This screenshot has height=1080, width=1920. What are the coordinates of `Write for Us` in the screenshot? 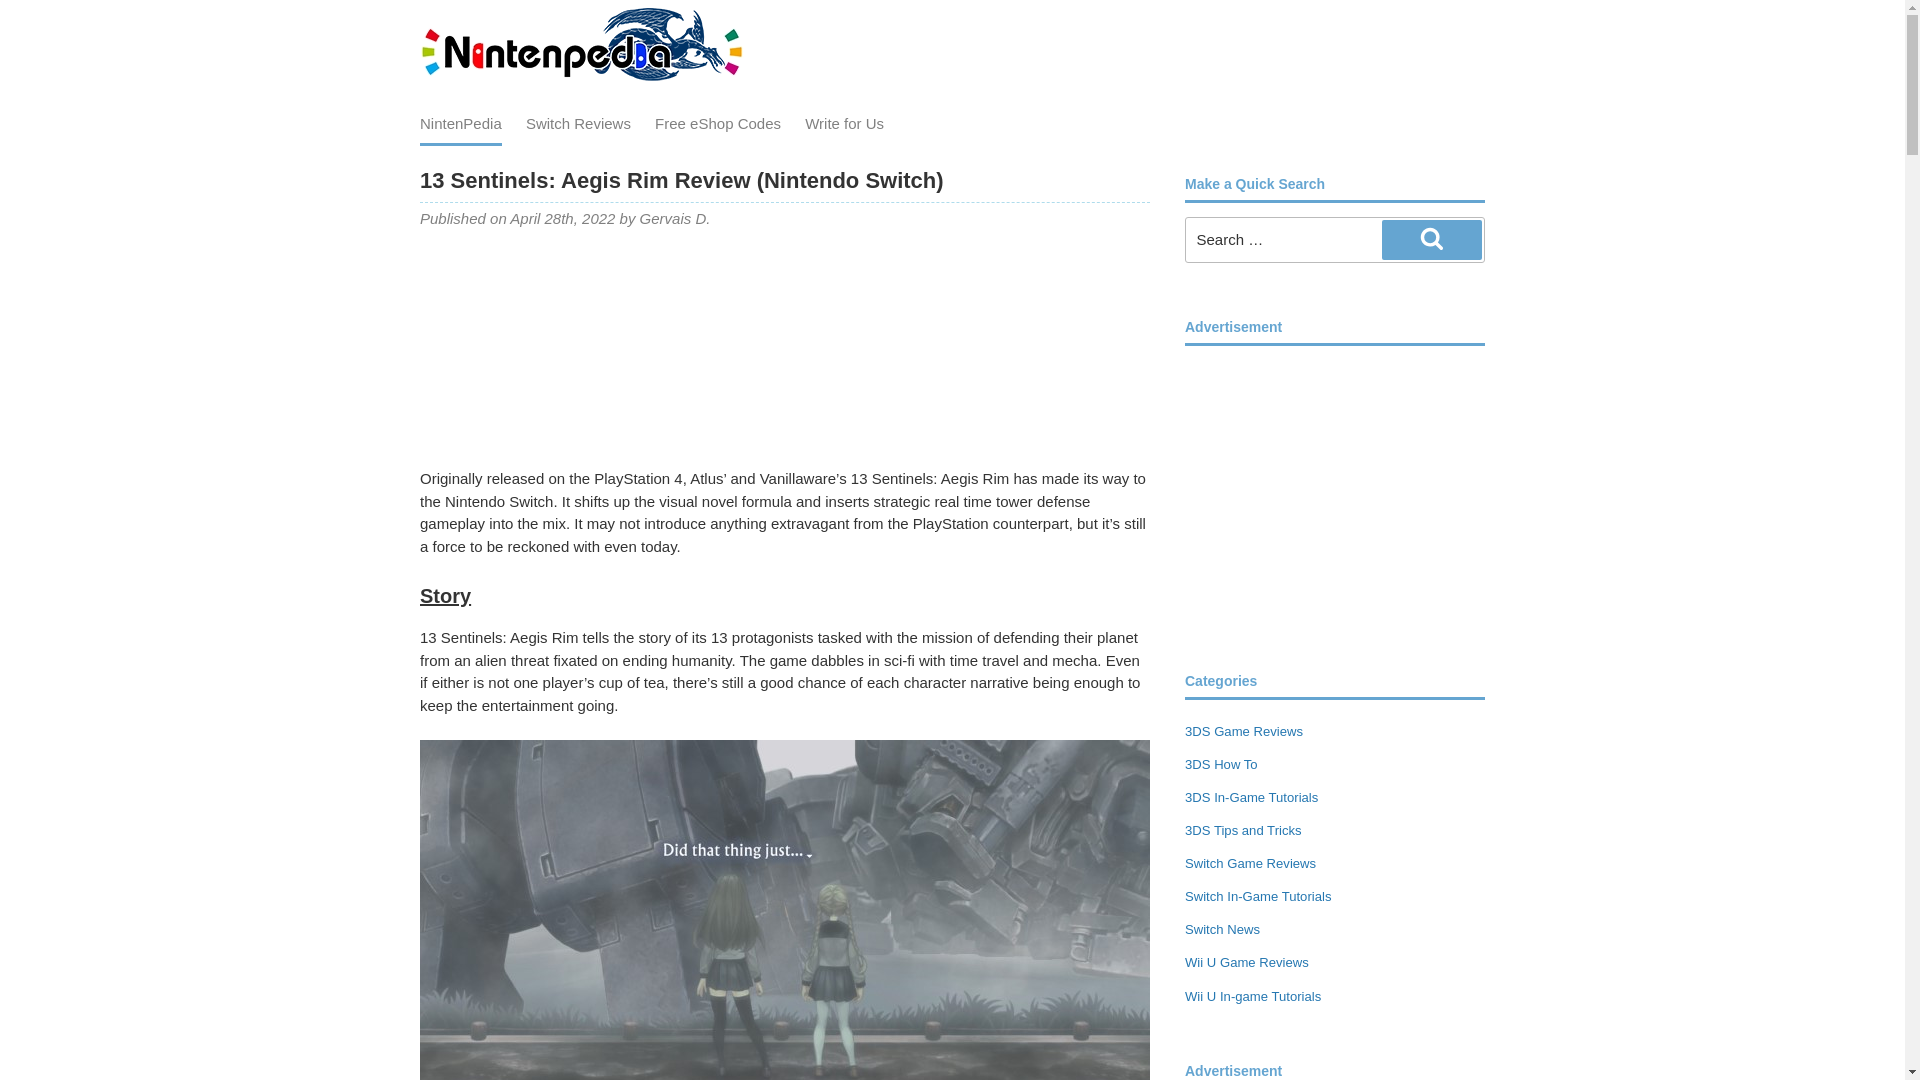 It's located at (844, 123).